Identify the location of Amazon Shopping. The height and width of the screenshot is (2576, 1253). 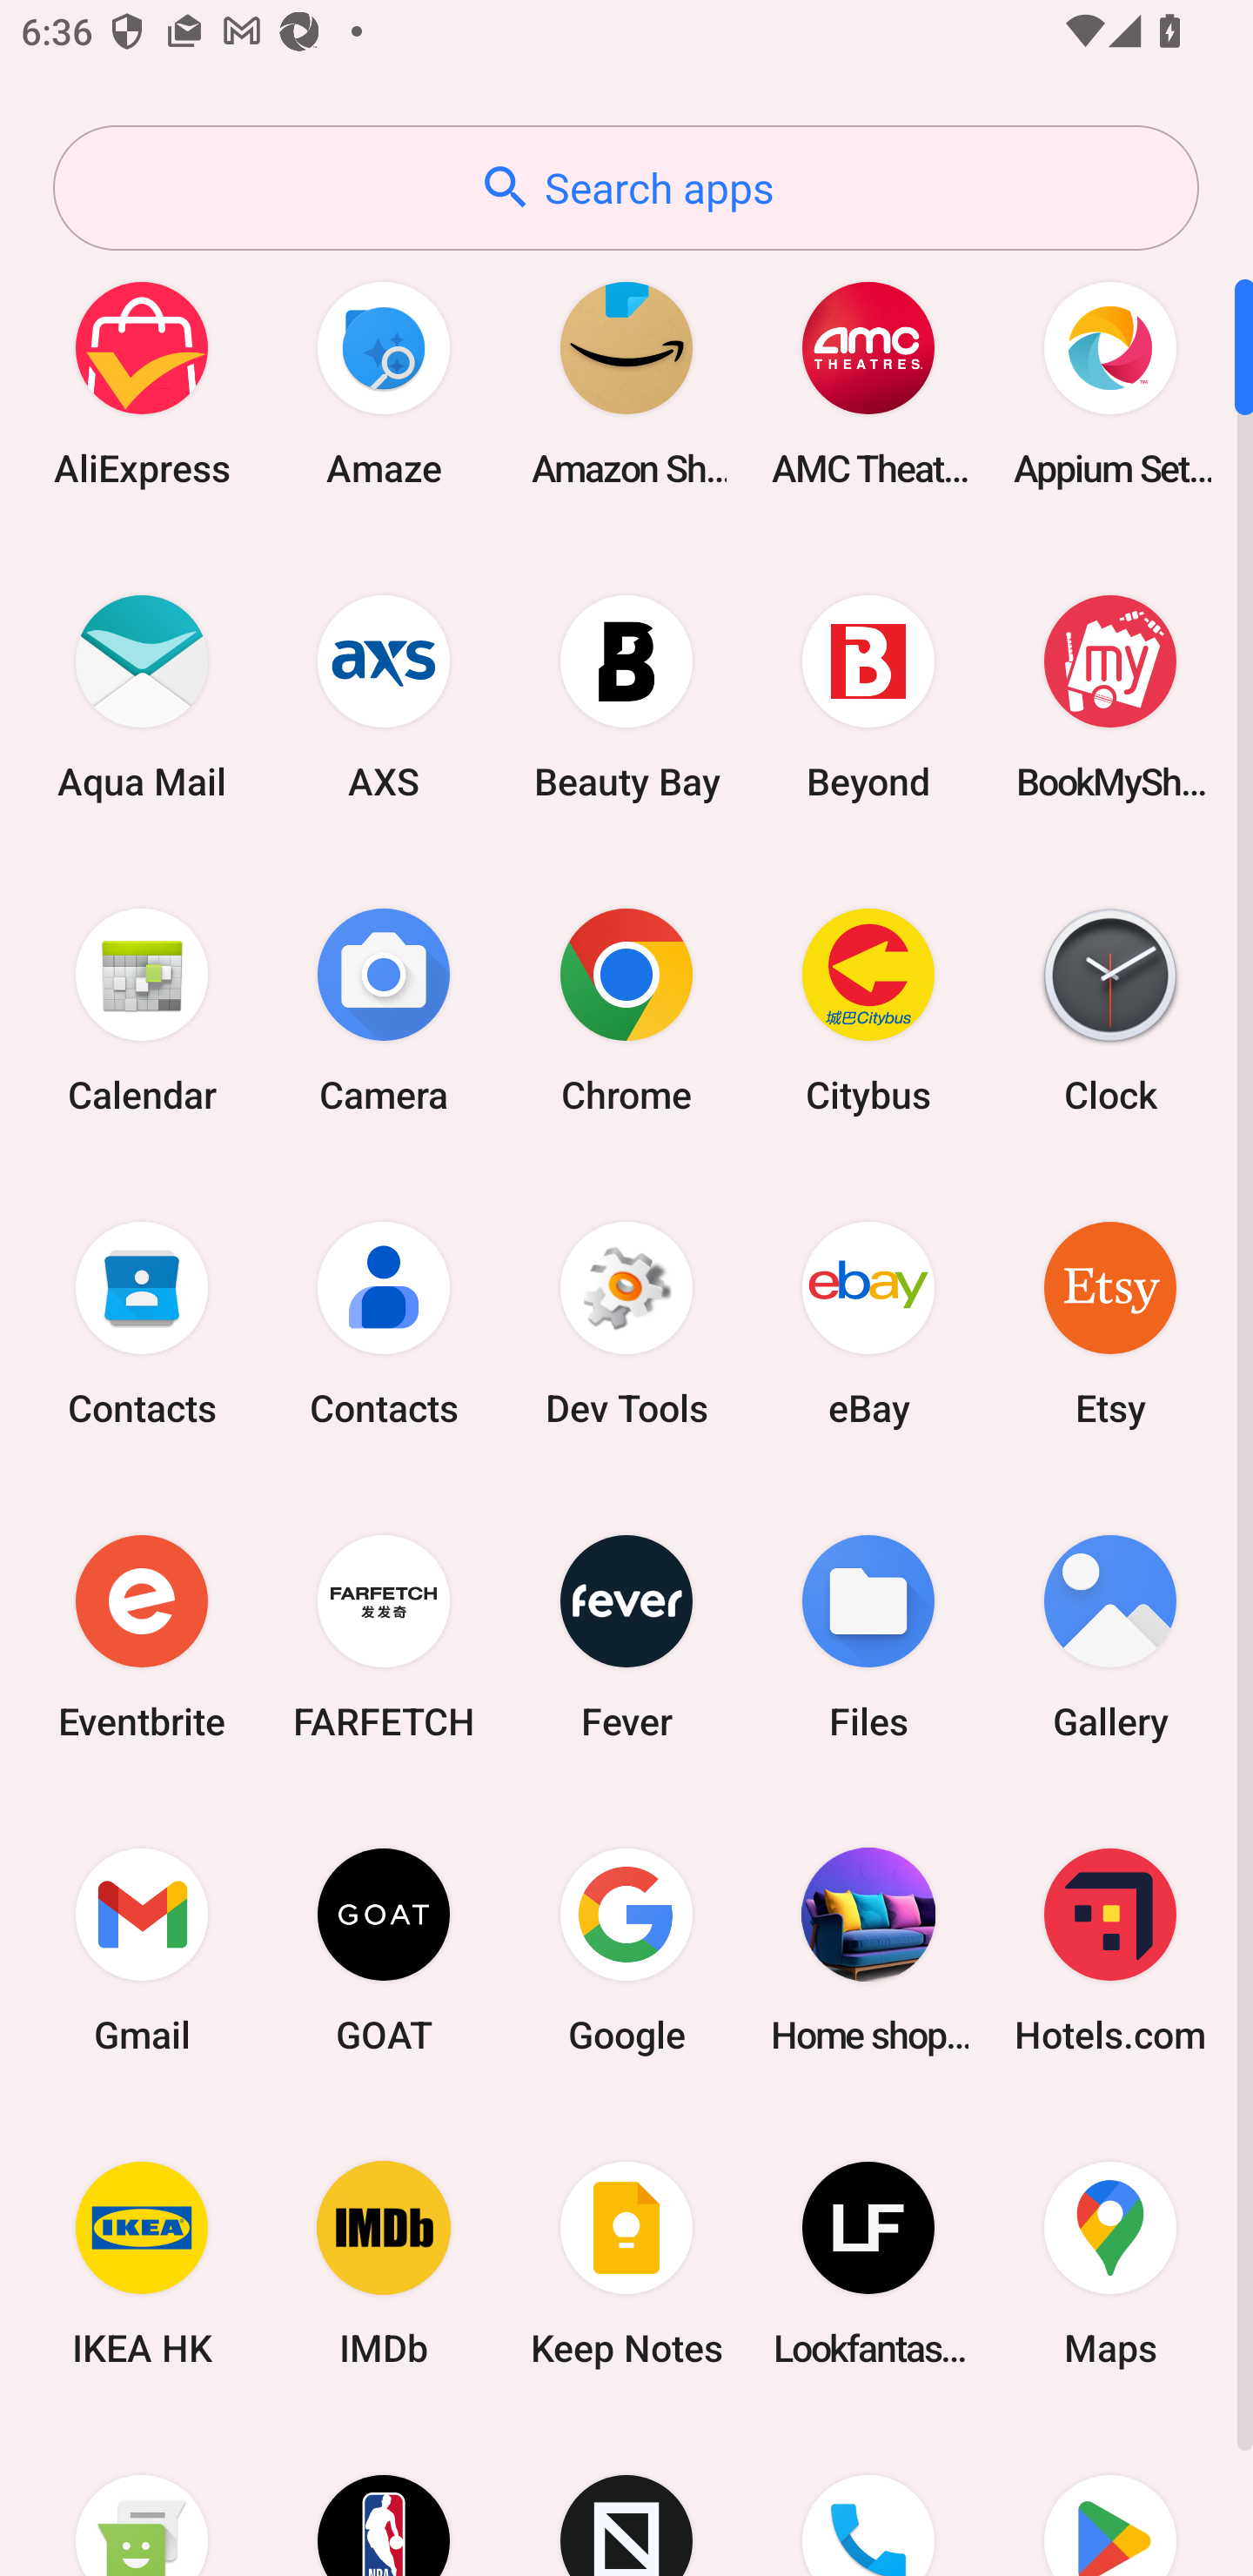
(626, 383).